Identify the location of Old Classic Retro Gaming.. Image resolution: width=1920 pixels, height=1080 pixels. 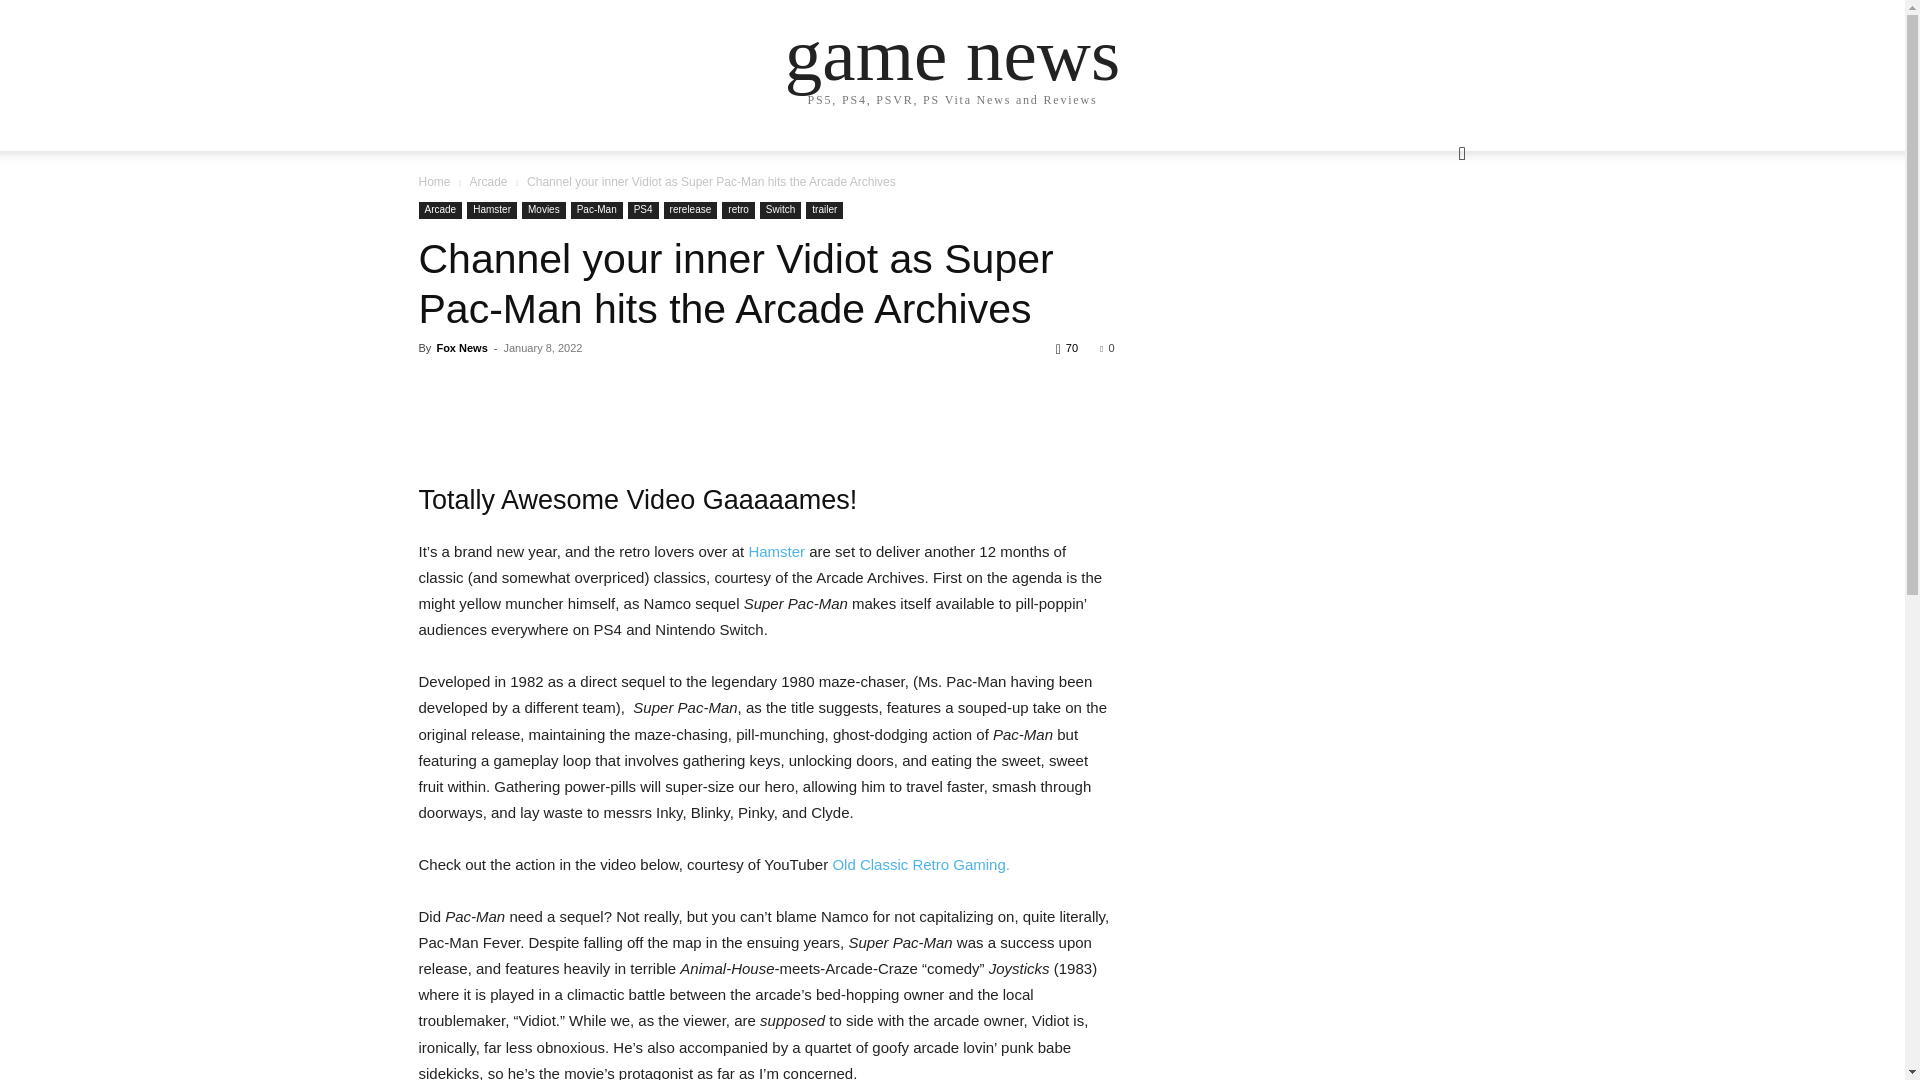
(920, 864).